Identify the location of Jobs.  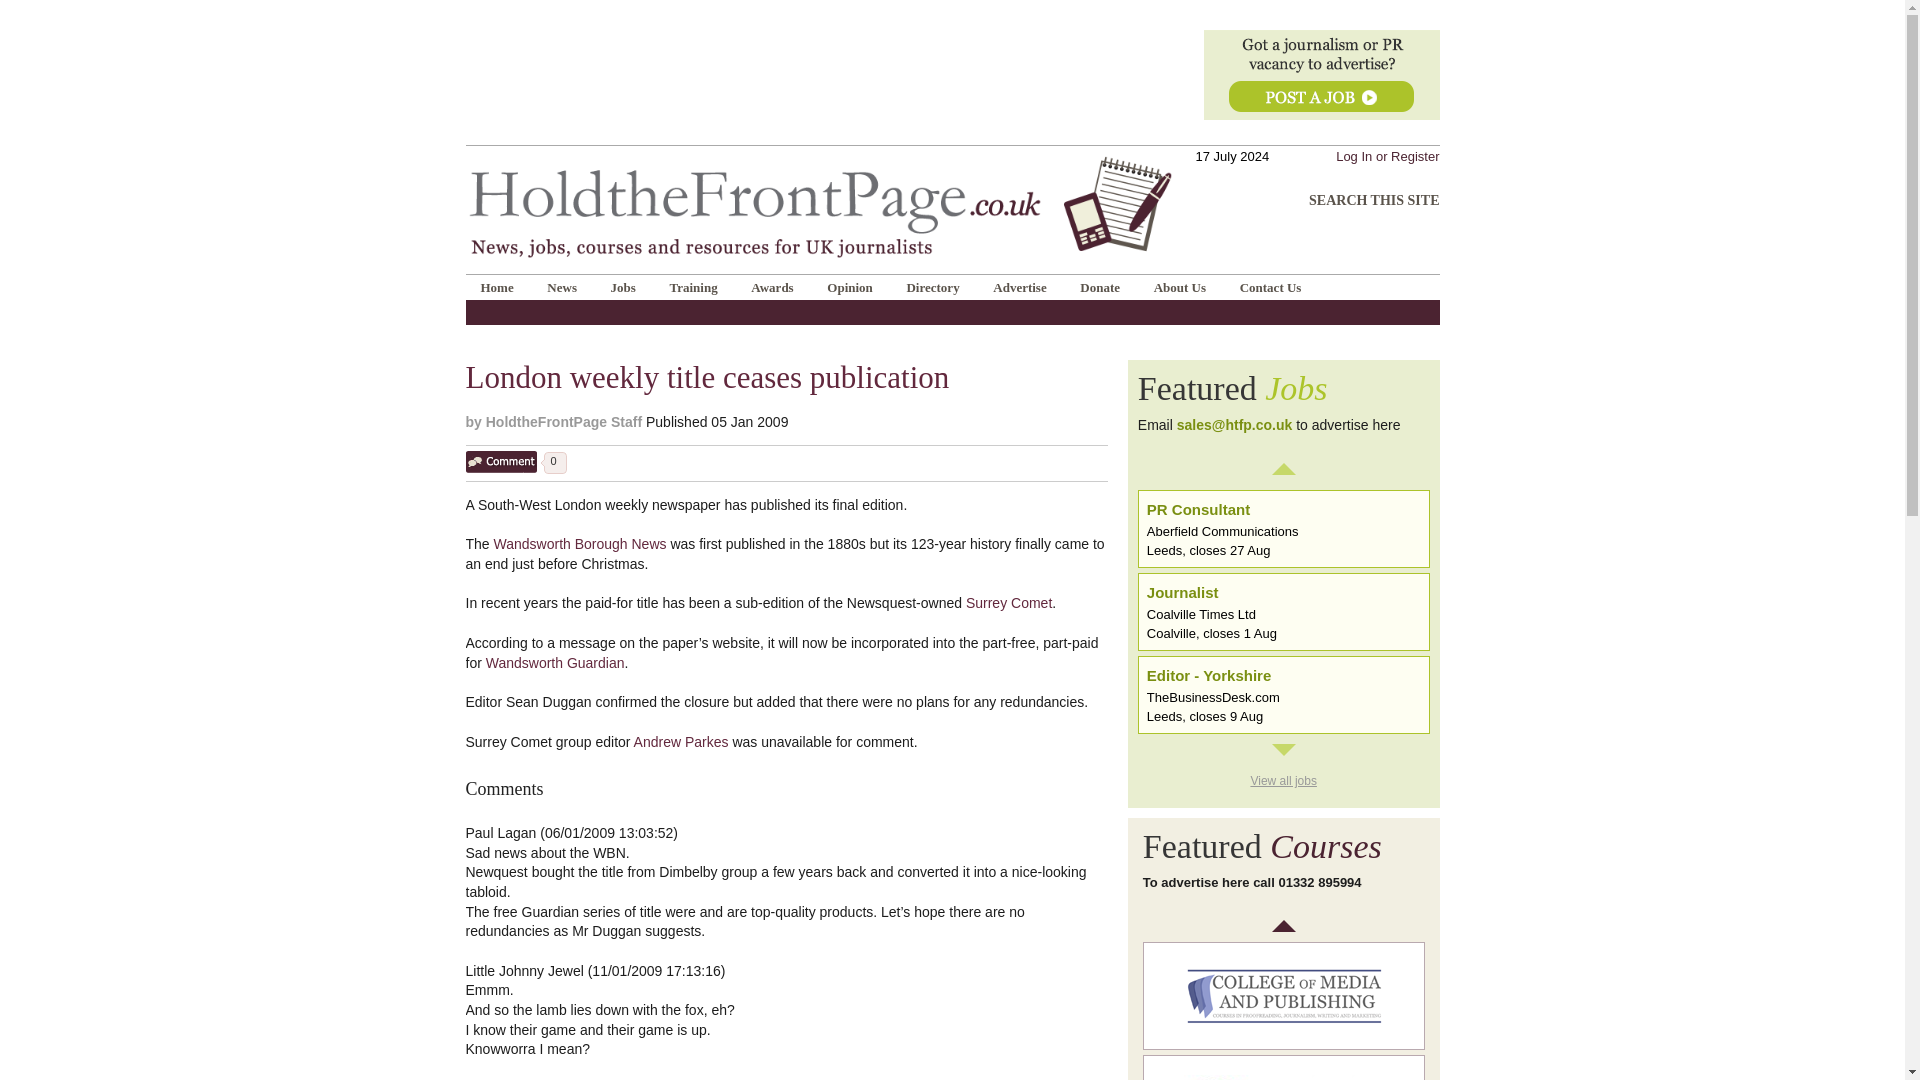
(622, 286).